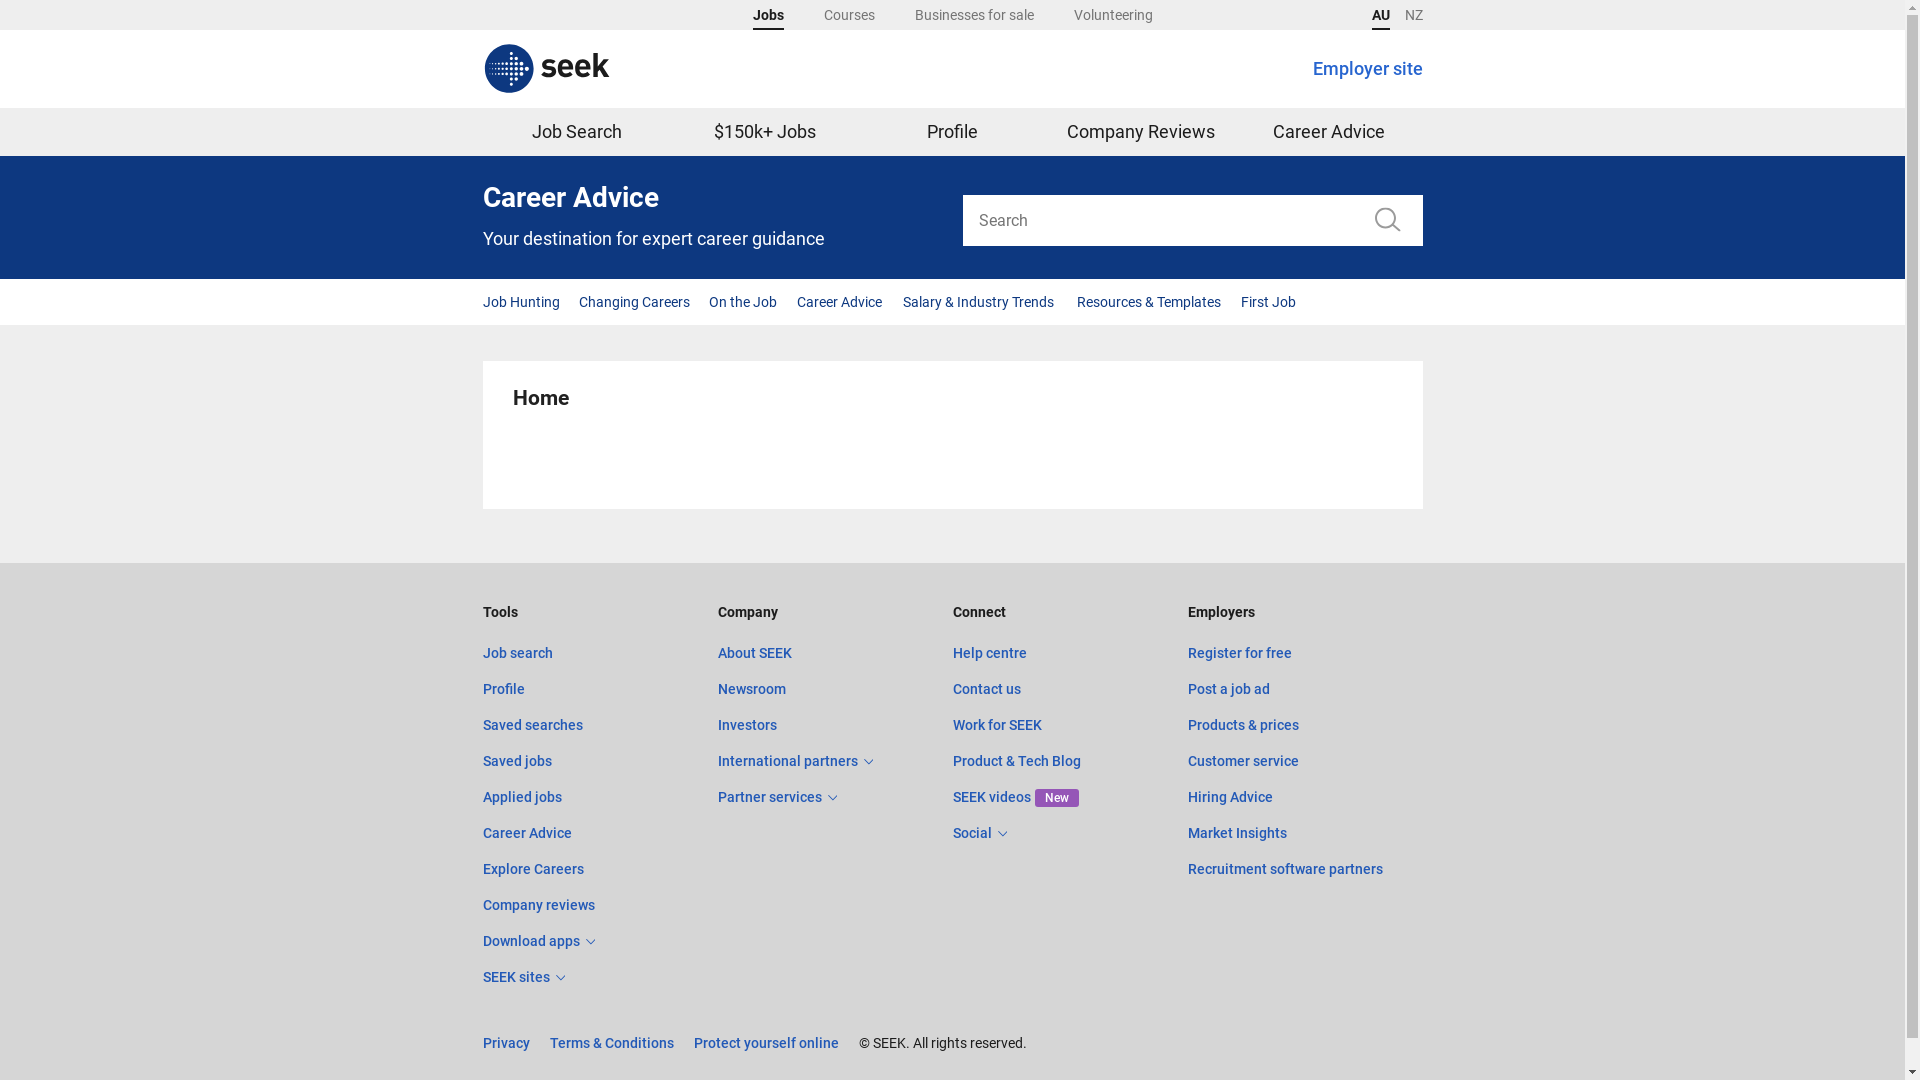  What do you see at coordinates (532, 725) in the screenshot?
I see `Saved searches` at bounding box center [532, 725].